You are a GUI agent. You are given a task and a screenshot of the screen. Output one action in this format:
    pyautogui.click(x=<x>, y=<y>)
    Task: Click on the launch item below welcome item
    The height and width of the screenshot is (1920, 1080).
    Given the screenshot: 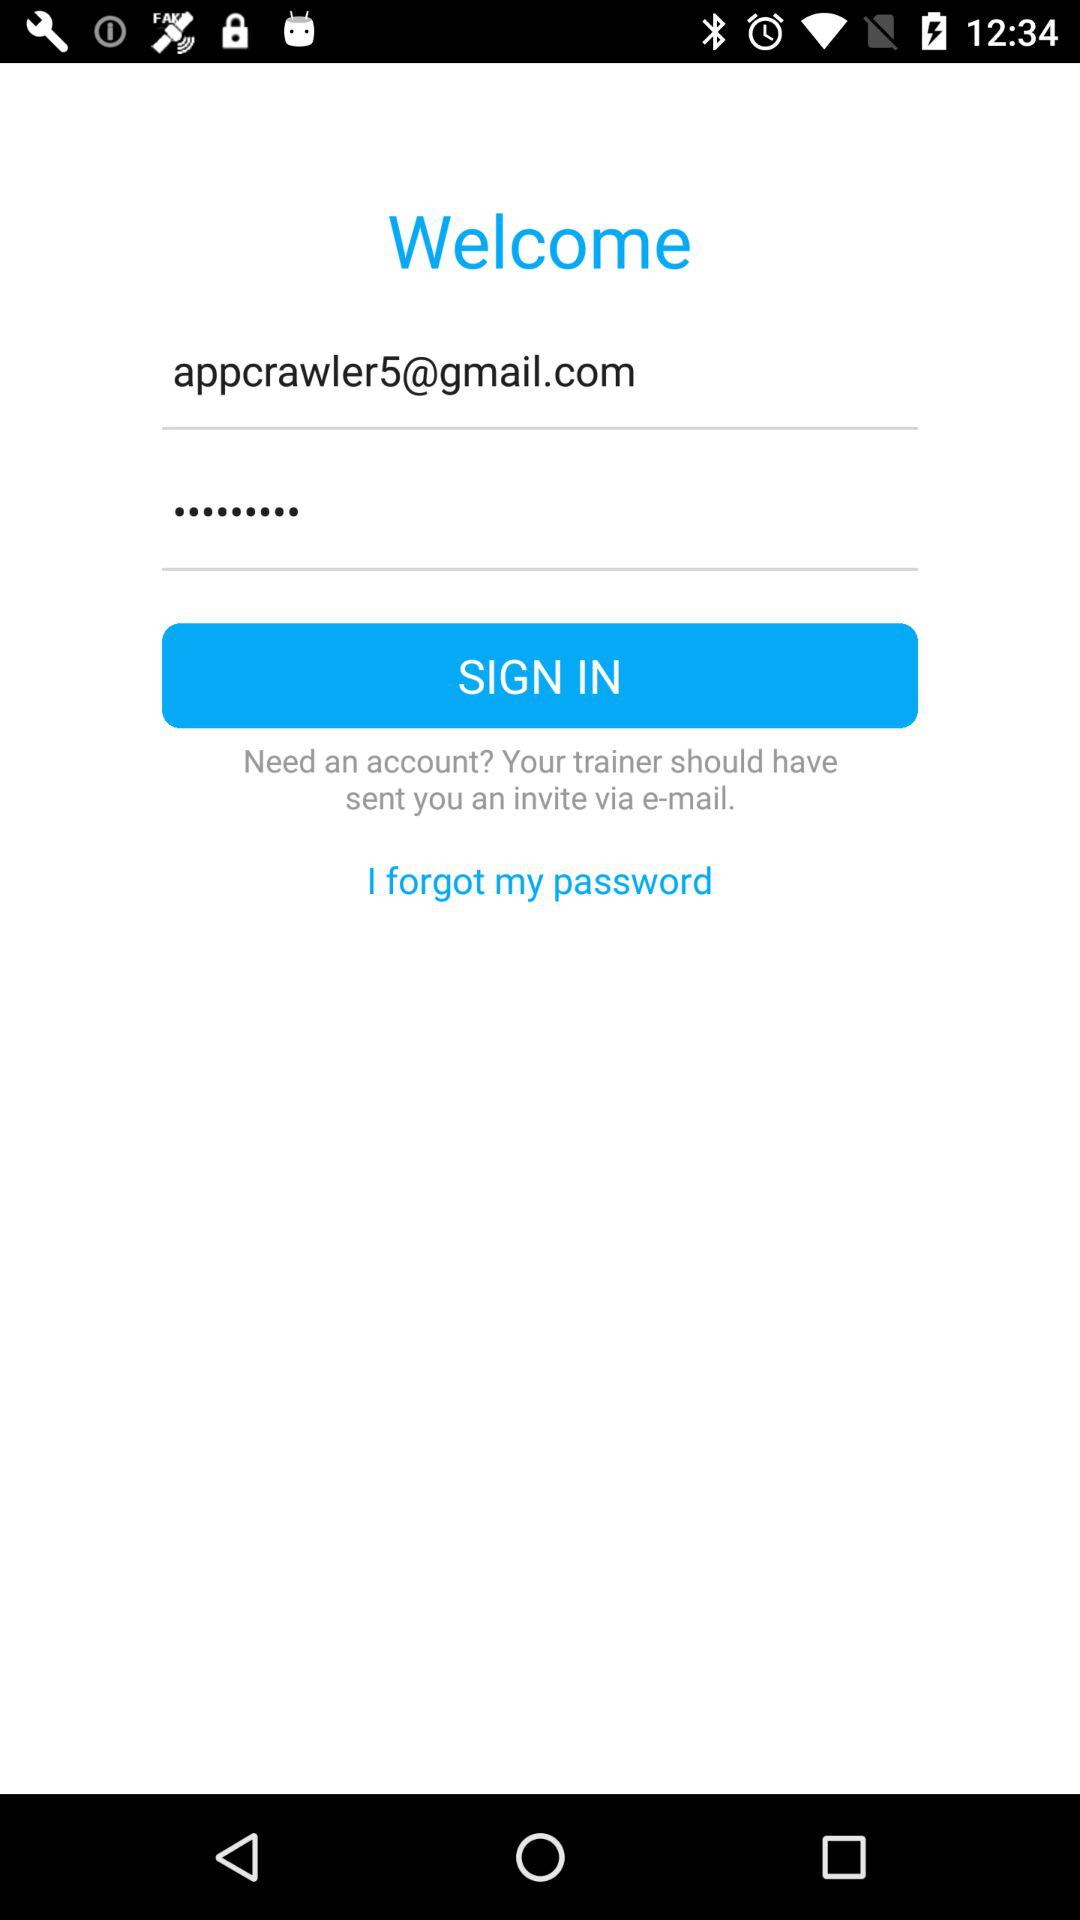 What is the action you would take?
    pyautogui.click(x=540, y=370)
    